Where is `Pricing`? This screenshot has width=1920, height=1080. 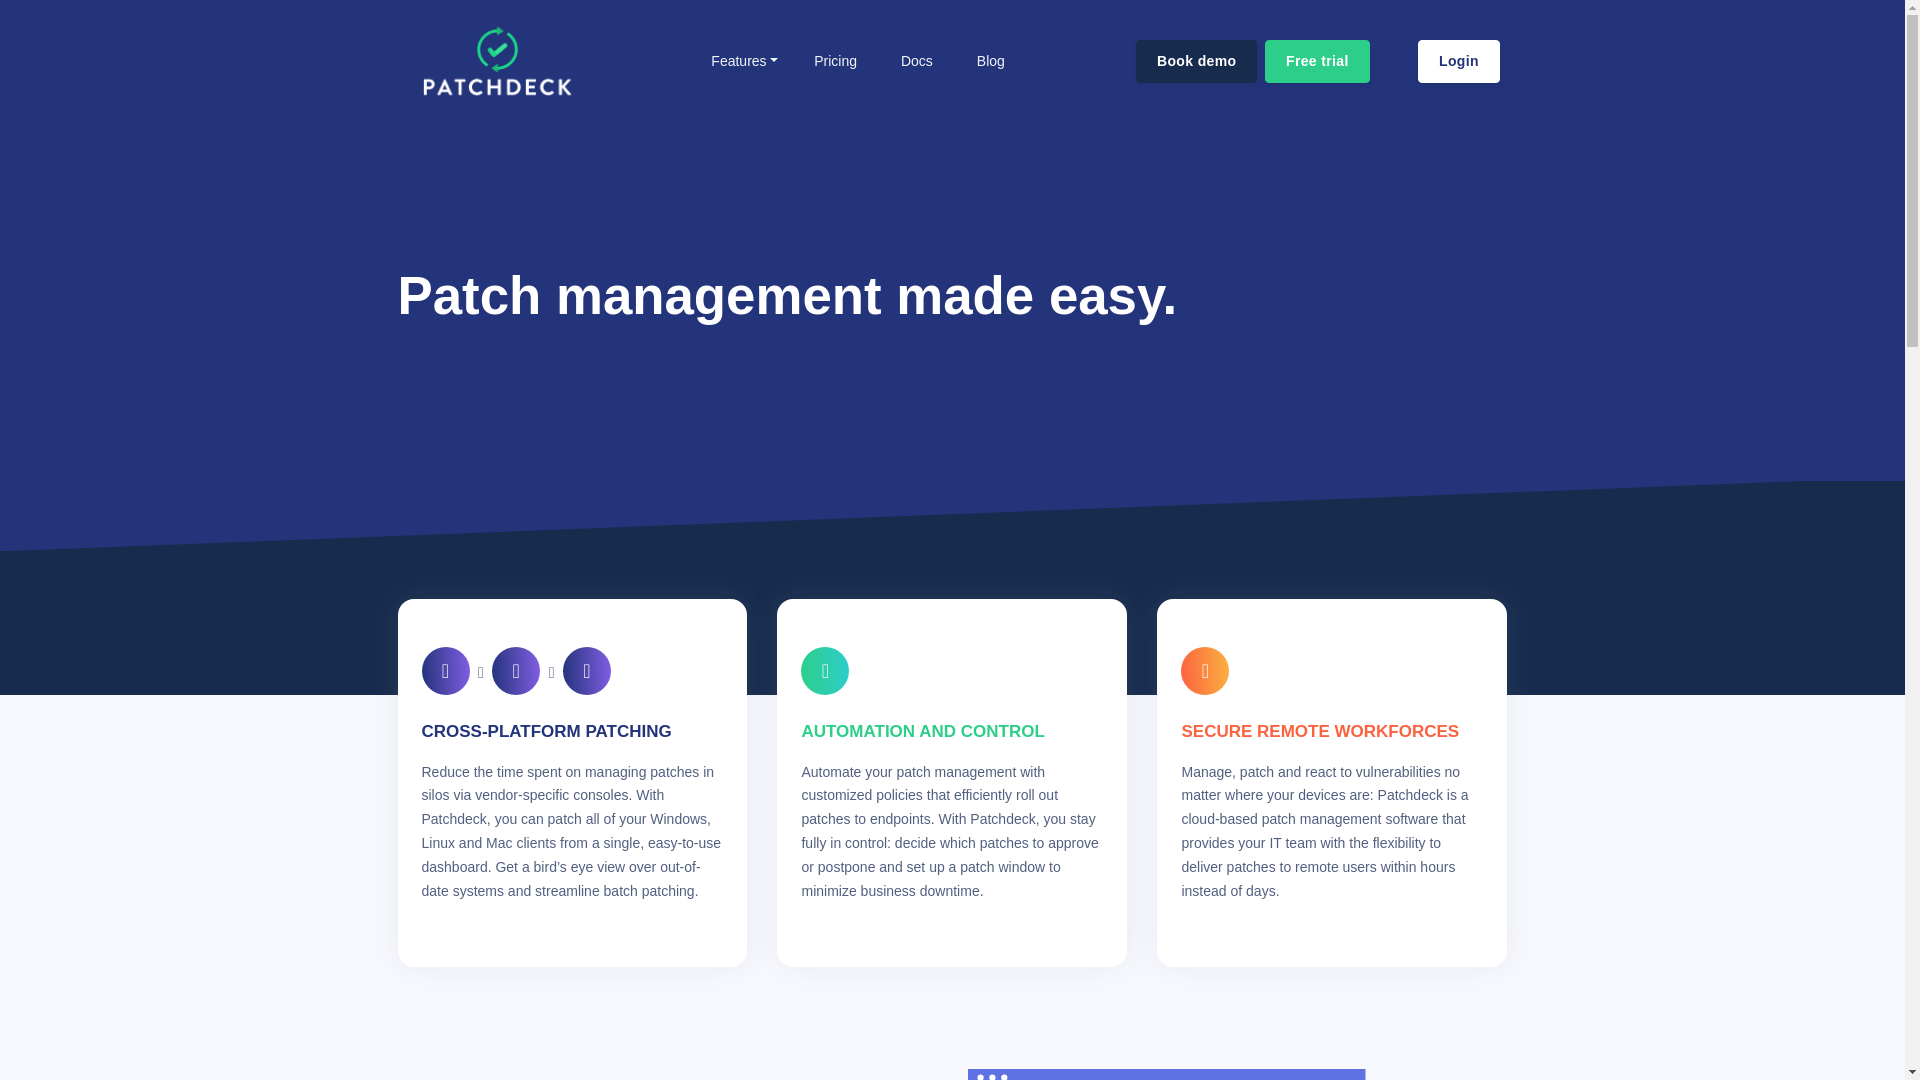
Pricing is located at coordinates (834, 60).